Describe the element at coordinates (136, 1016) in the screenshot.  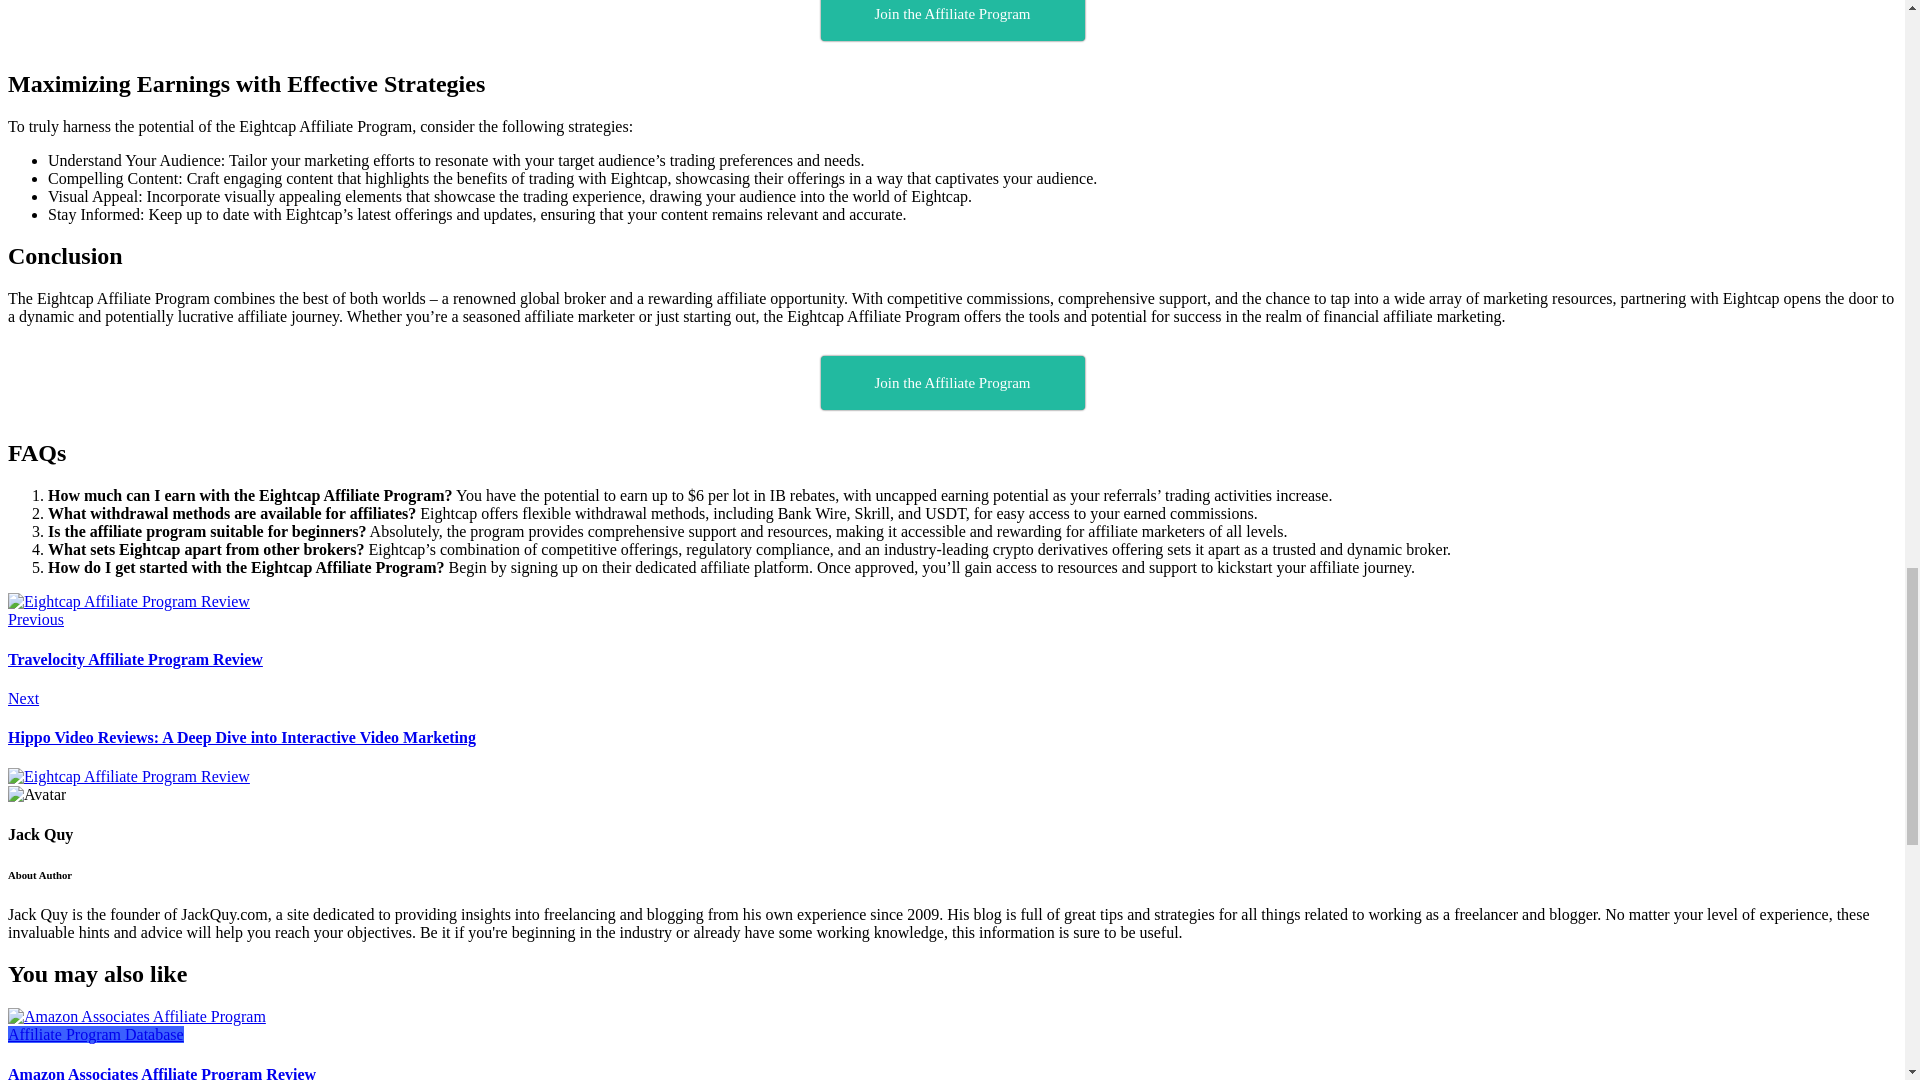
I see `Amazon Associates Affiliate Program Review 2` at that location.